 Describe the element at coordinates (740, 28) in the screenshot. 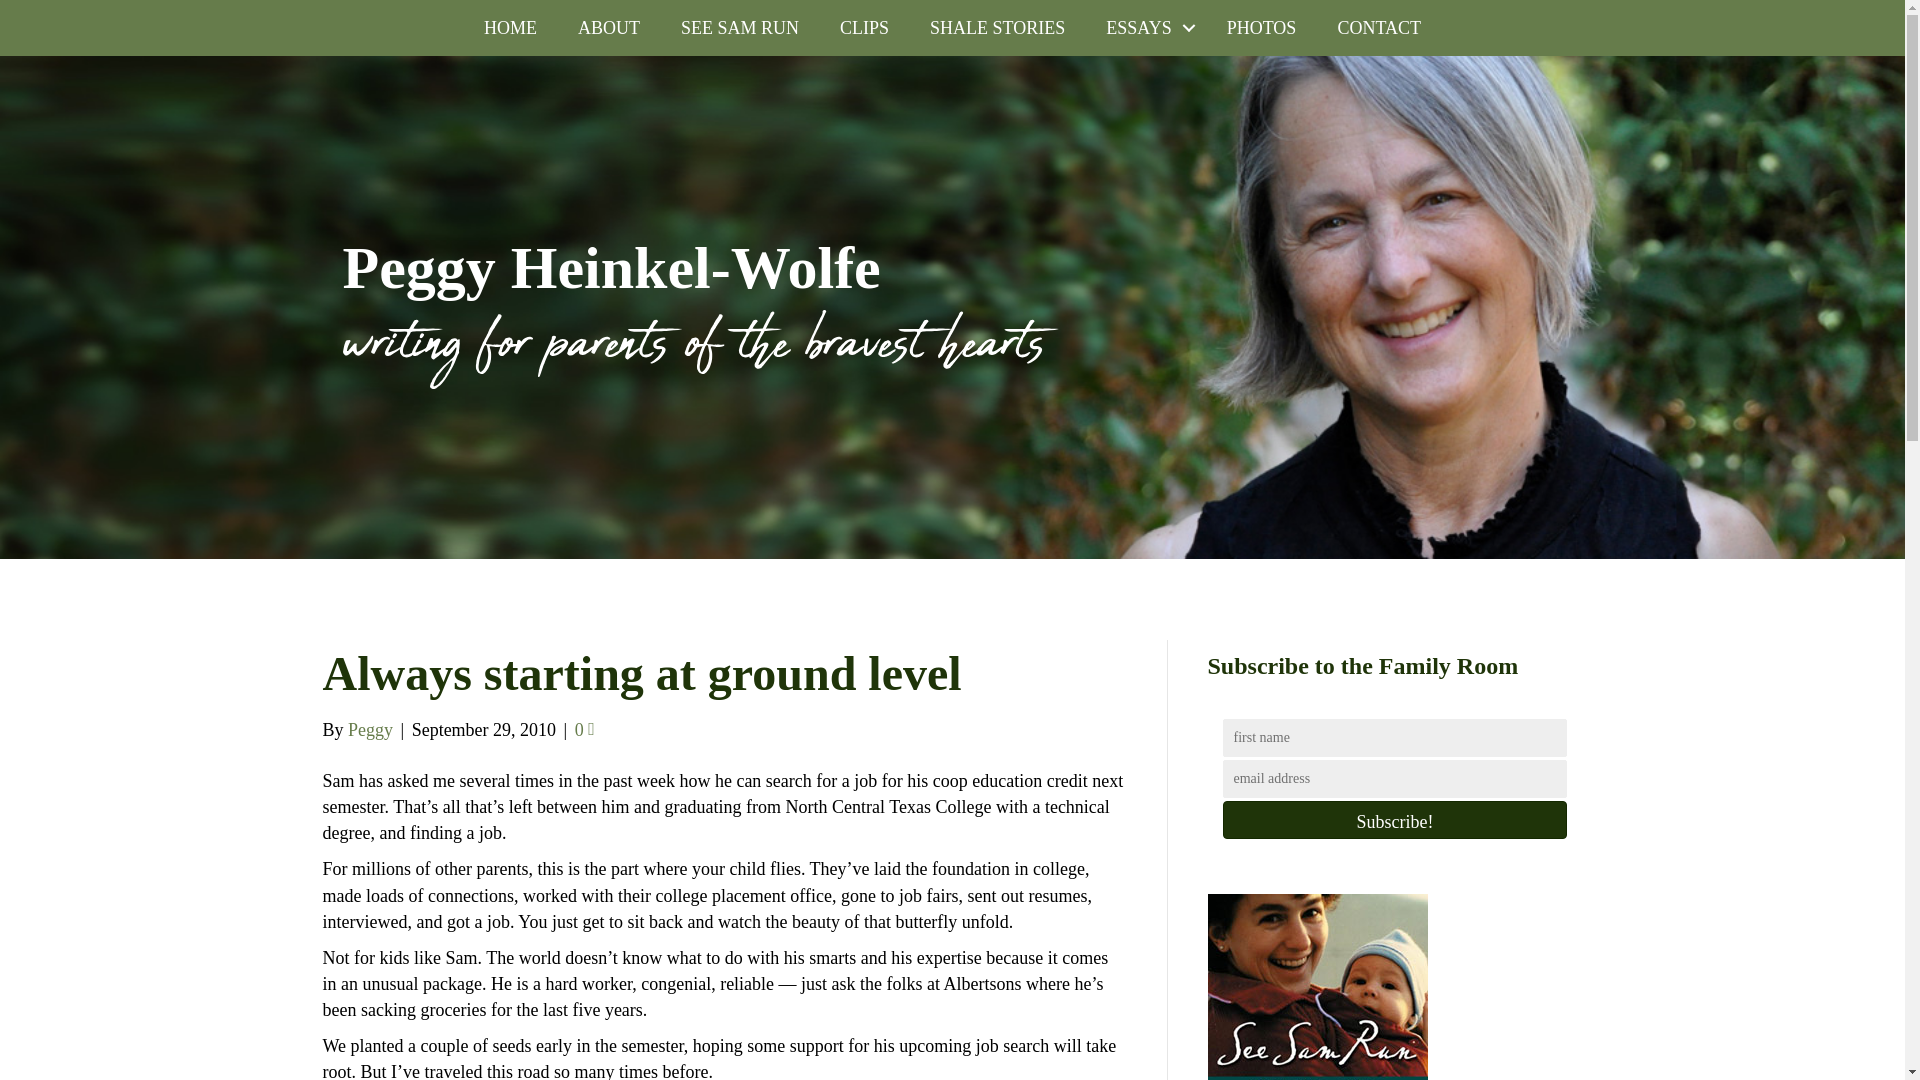

I see `SEE SAM RUN` at that location.